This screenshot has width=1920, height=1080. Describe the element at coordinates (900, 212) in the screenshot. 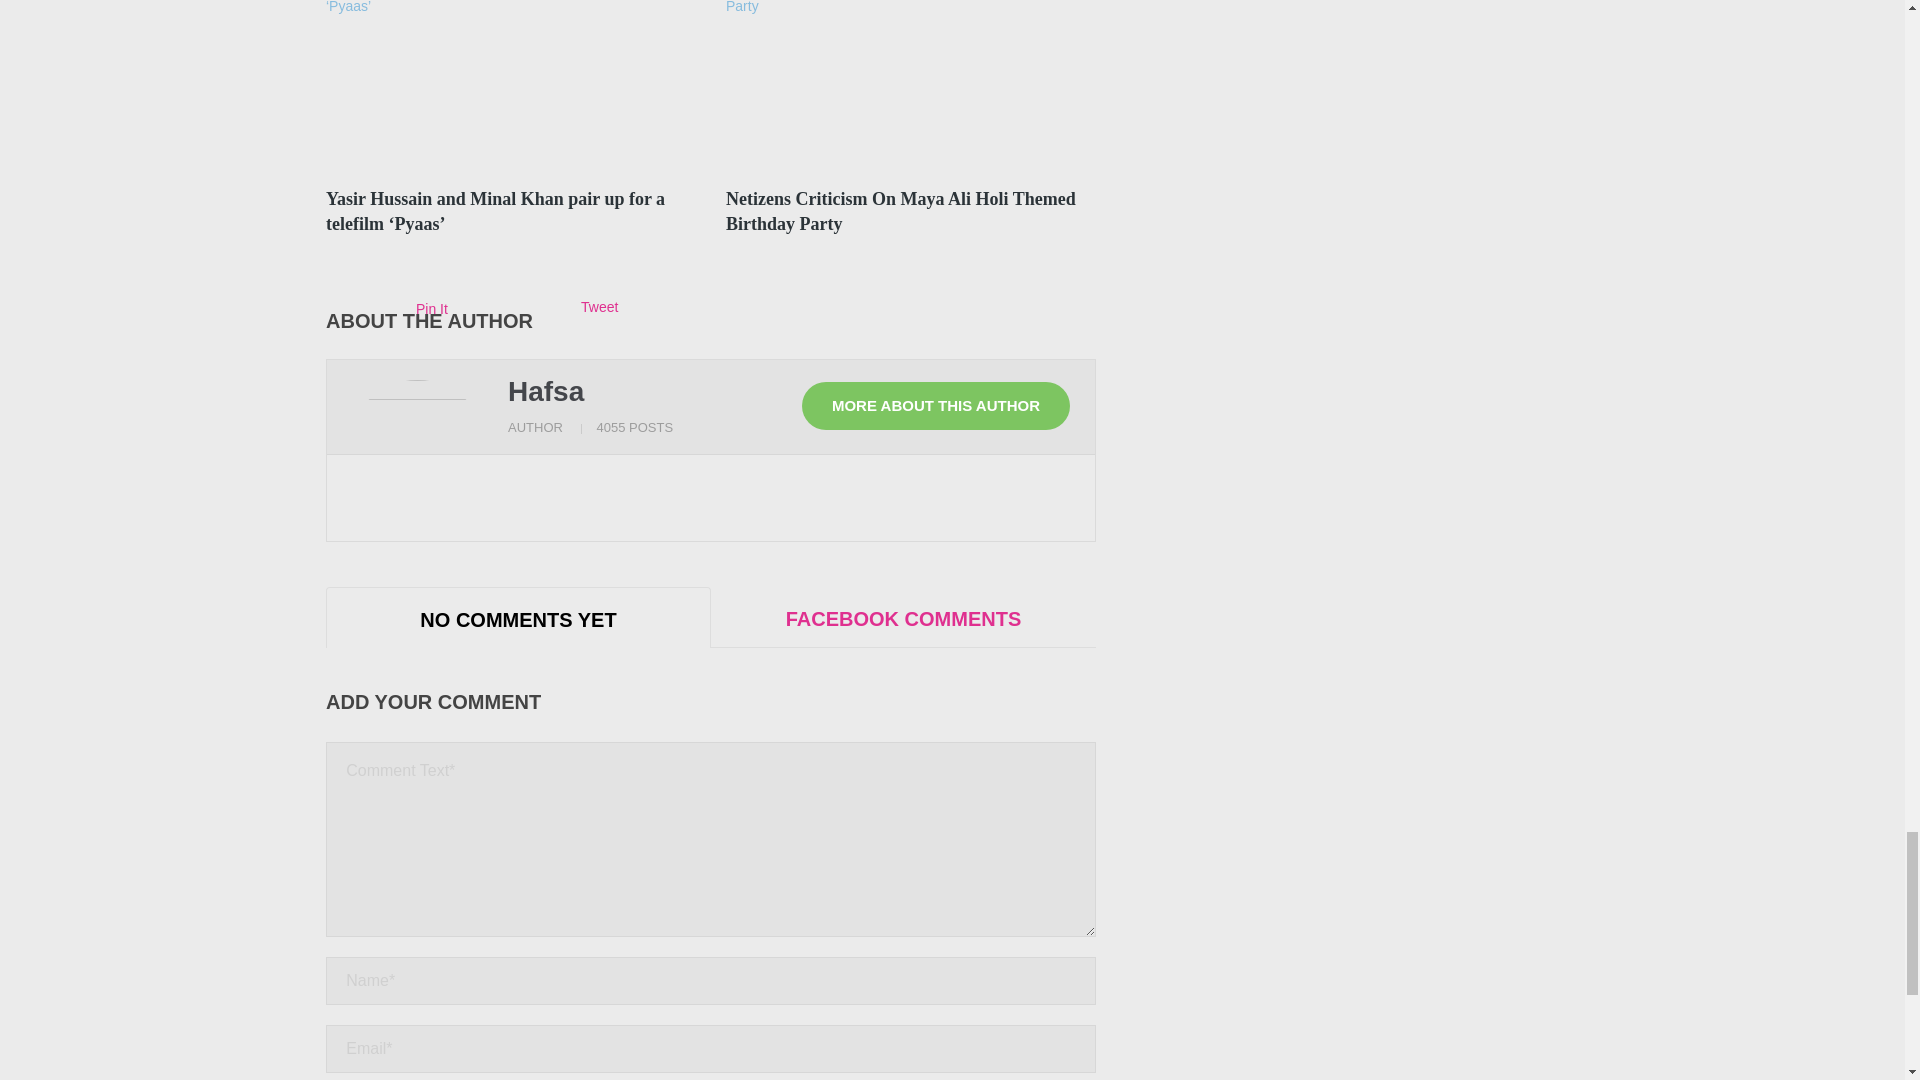

I see `Netizens Criticism On Maya Ali Holi Themed Birthday Party` at that location.